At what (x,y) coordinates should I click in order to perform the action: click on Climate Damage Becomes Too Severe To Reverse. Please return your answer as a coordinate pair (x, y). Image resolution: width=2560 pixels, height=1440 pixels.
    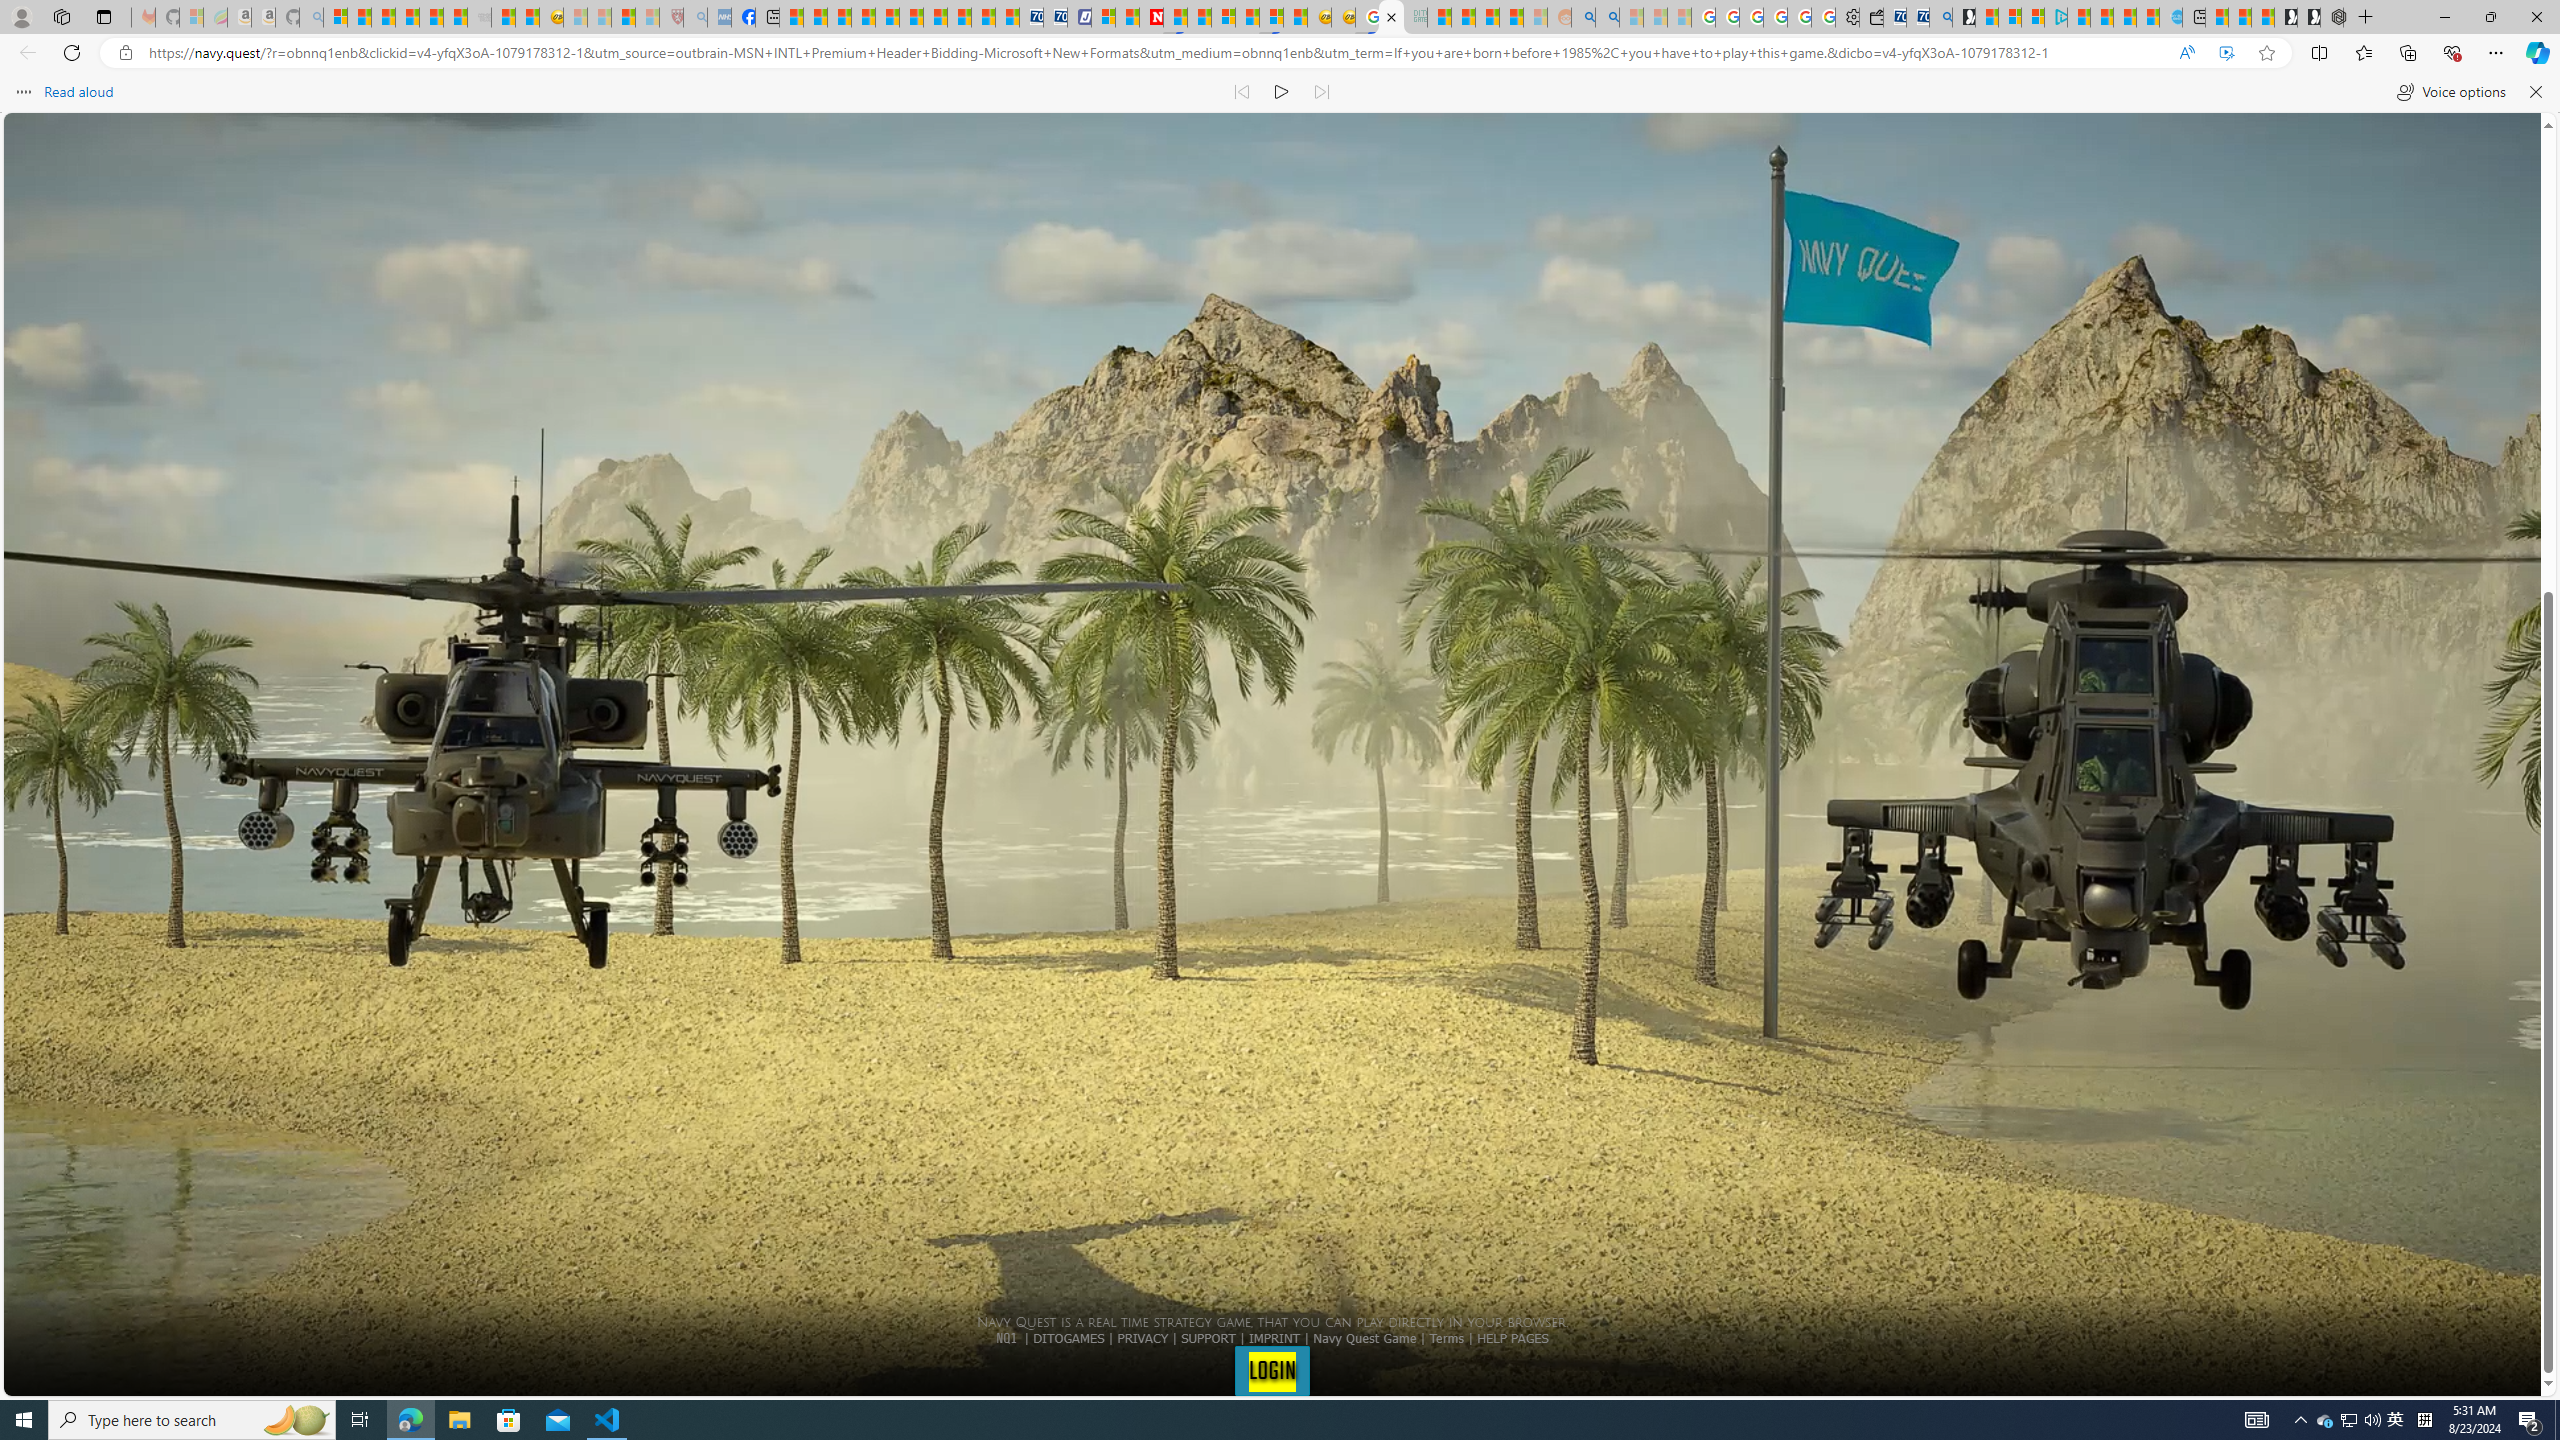
    Looking at the image, I should click on (862, 17).